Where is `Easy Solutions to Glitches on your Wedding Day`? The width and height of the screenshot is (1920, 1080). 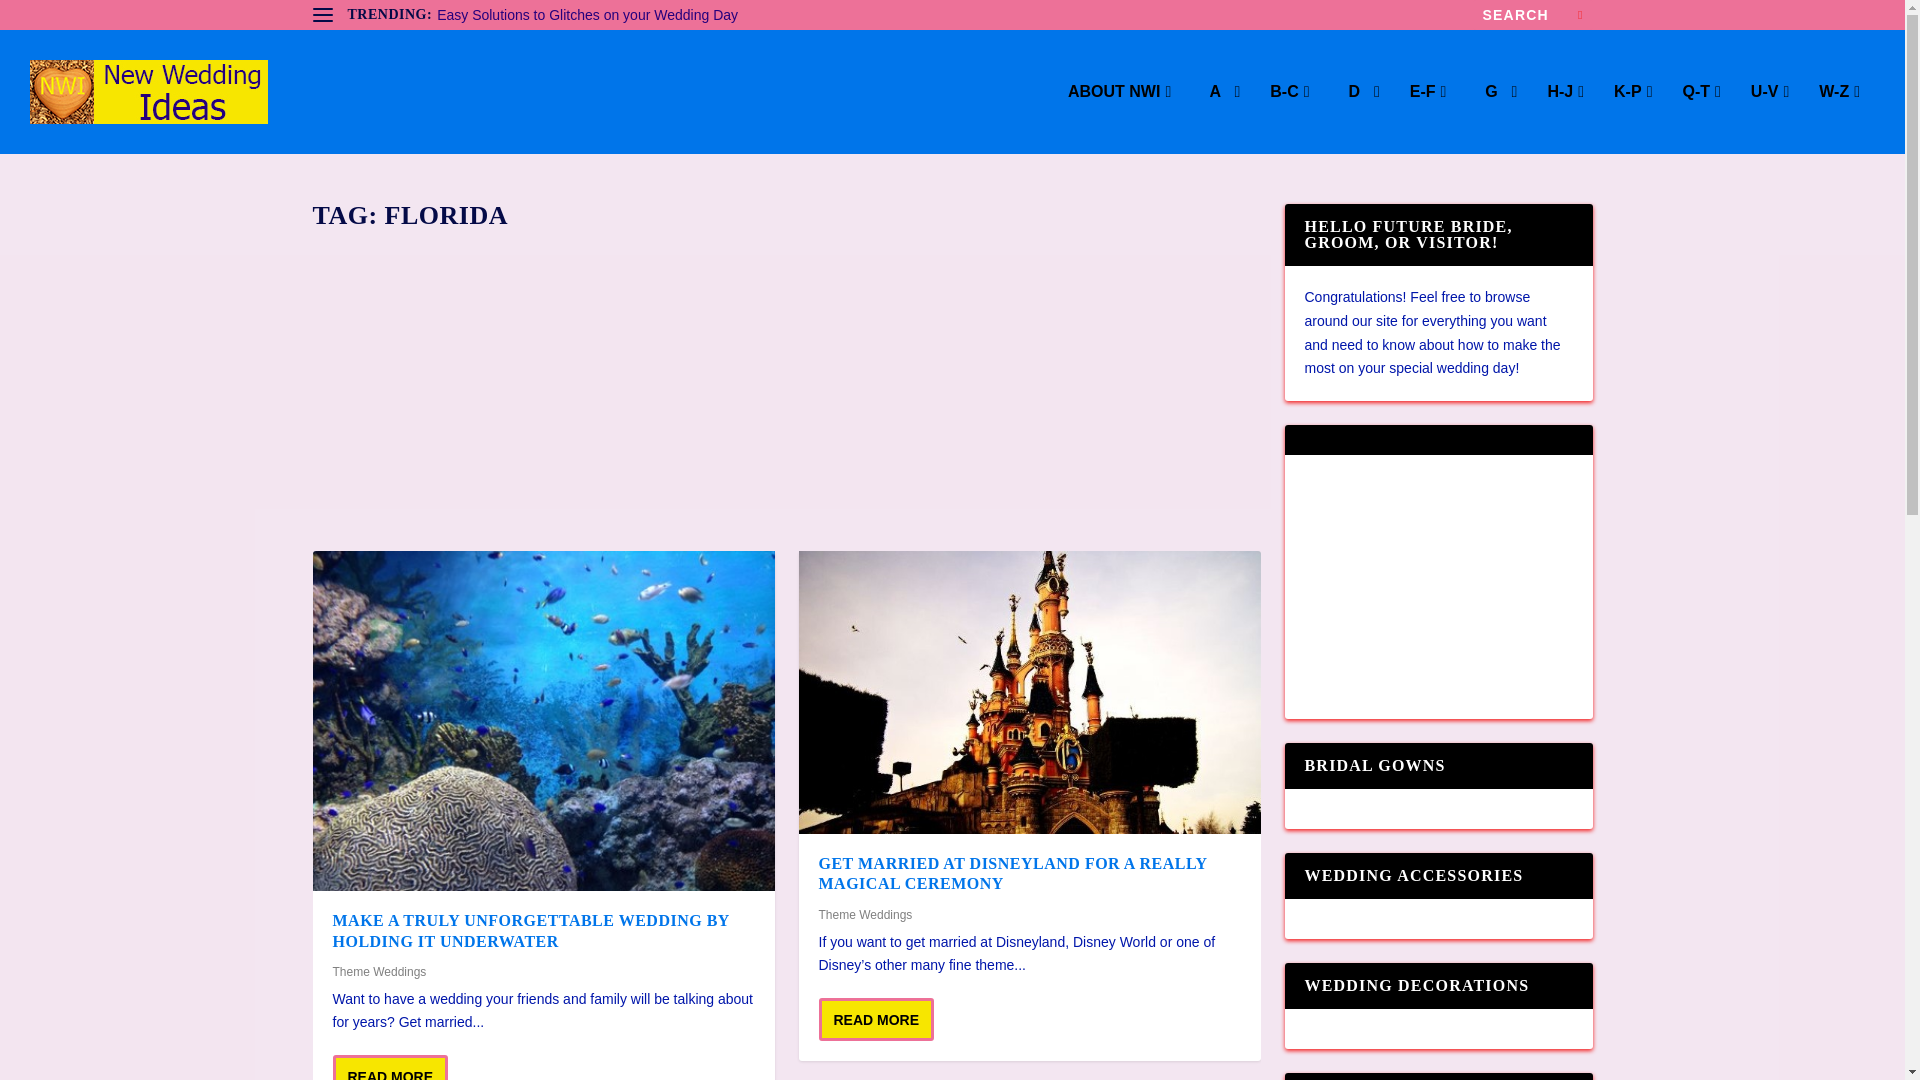 Easy Solutions to Glitches on your Wedding Day is located at coordinates (587, 14).